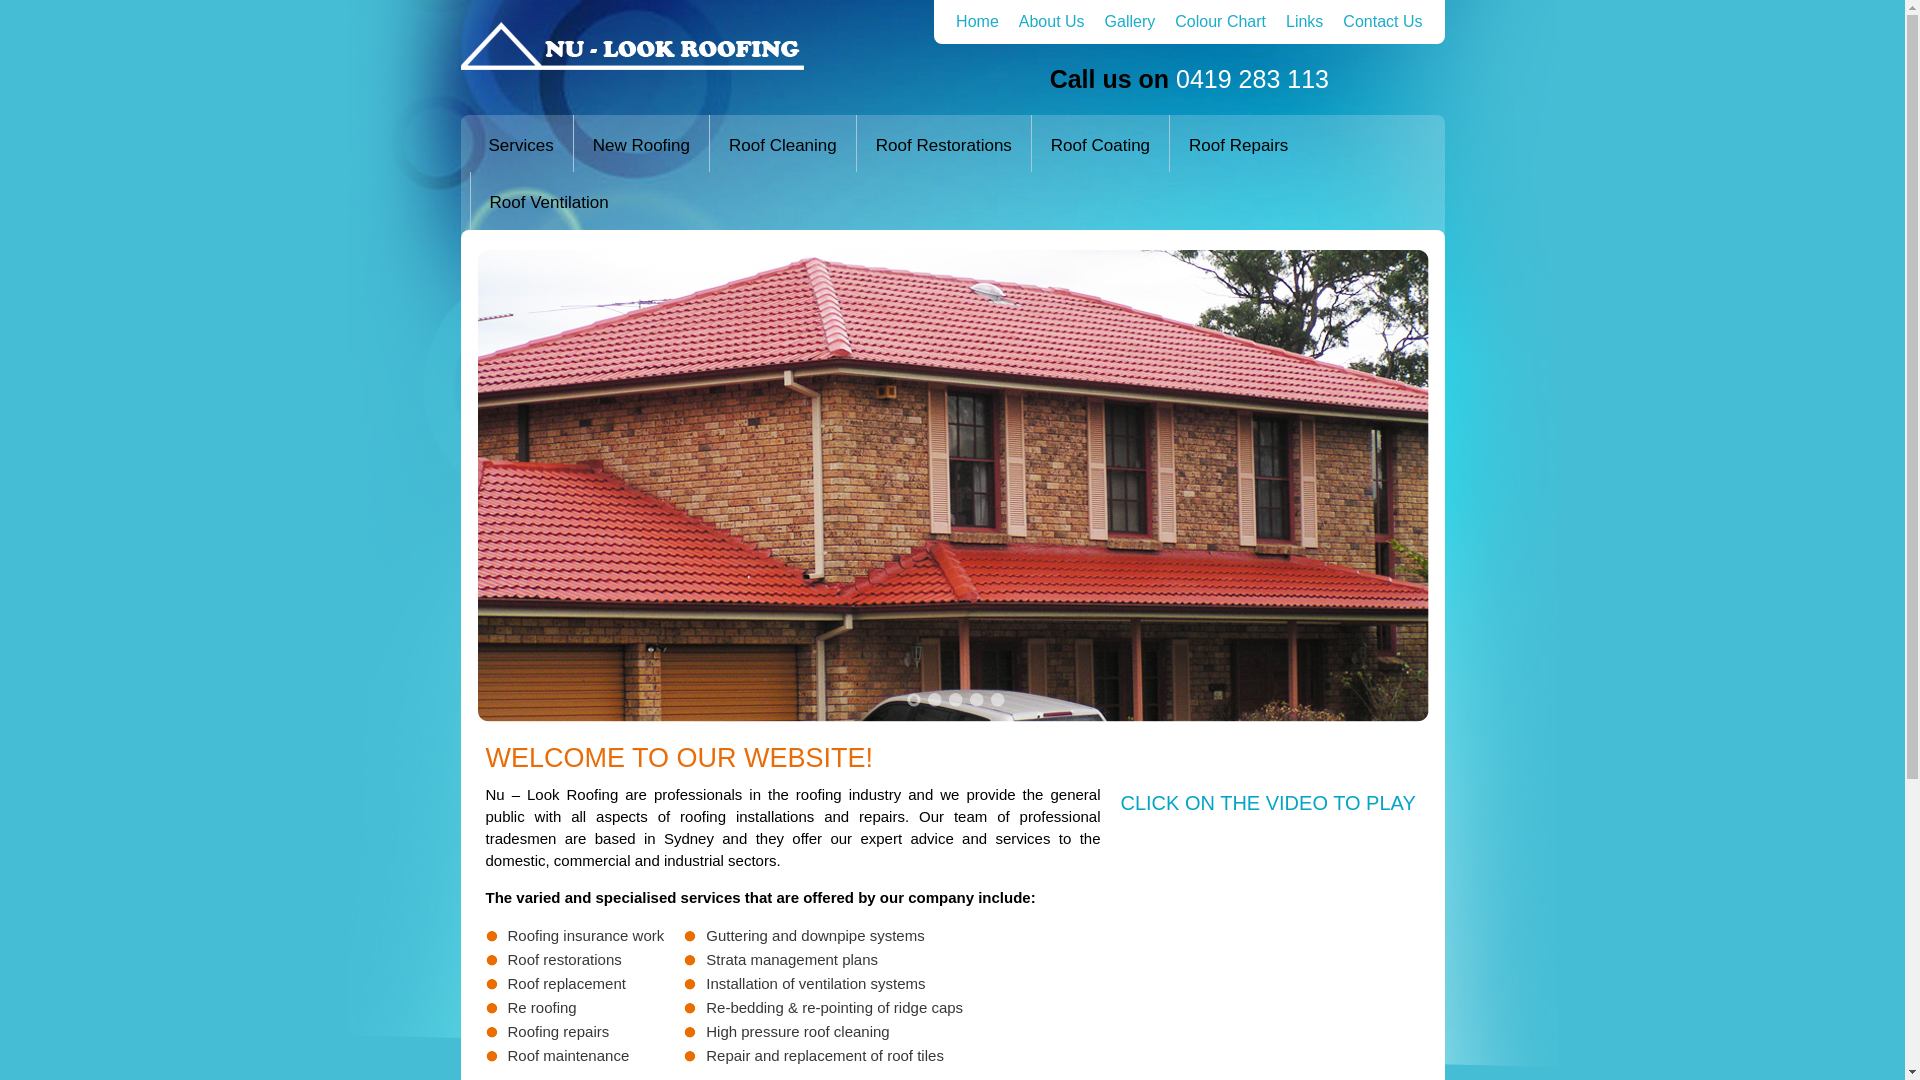 The height and width of the screenshot is (1080, 1920). I want to click on Contact Us, so click(1382, 22).